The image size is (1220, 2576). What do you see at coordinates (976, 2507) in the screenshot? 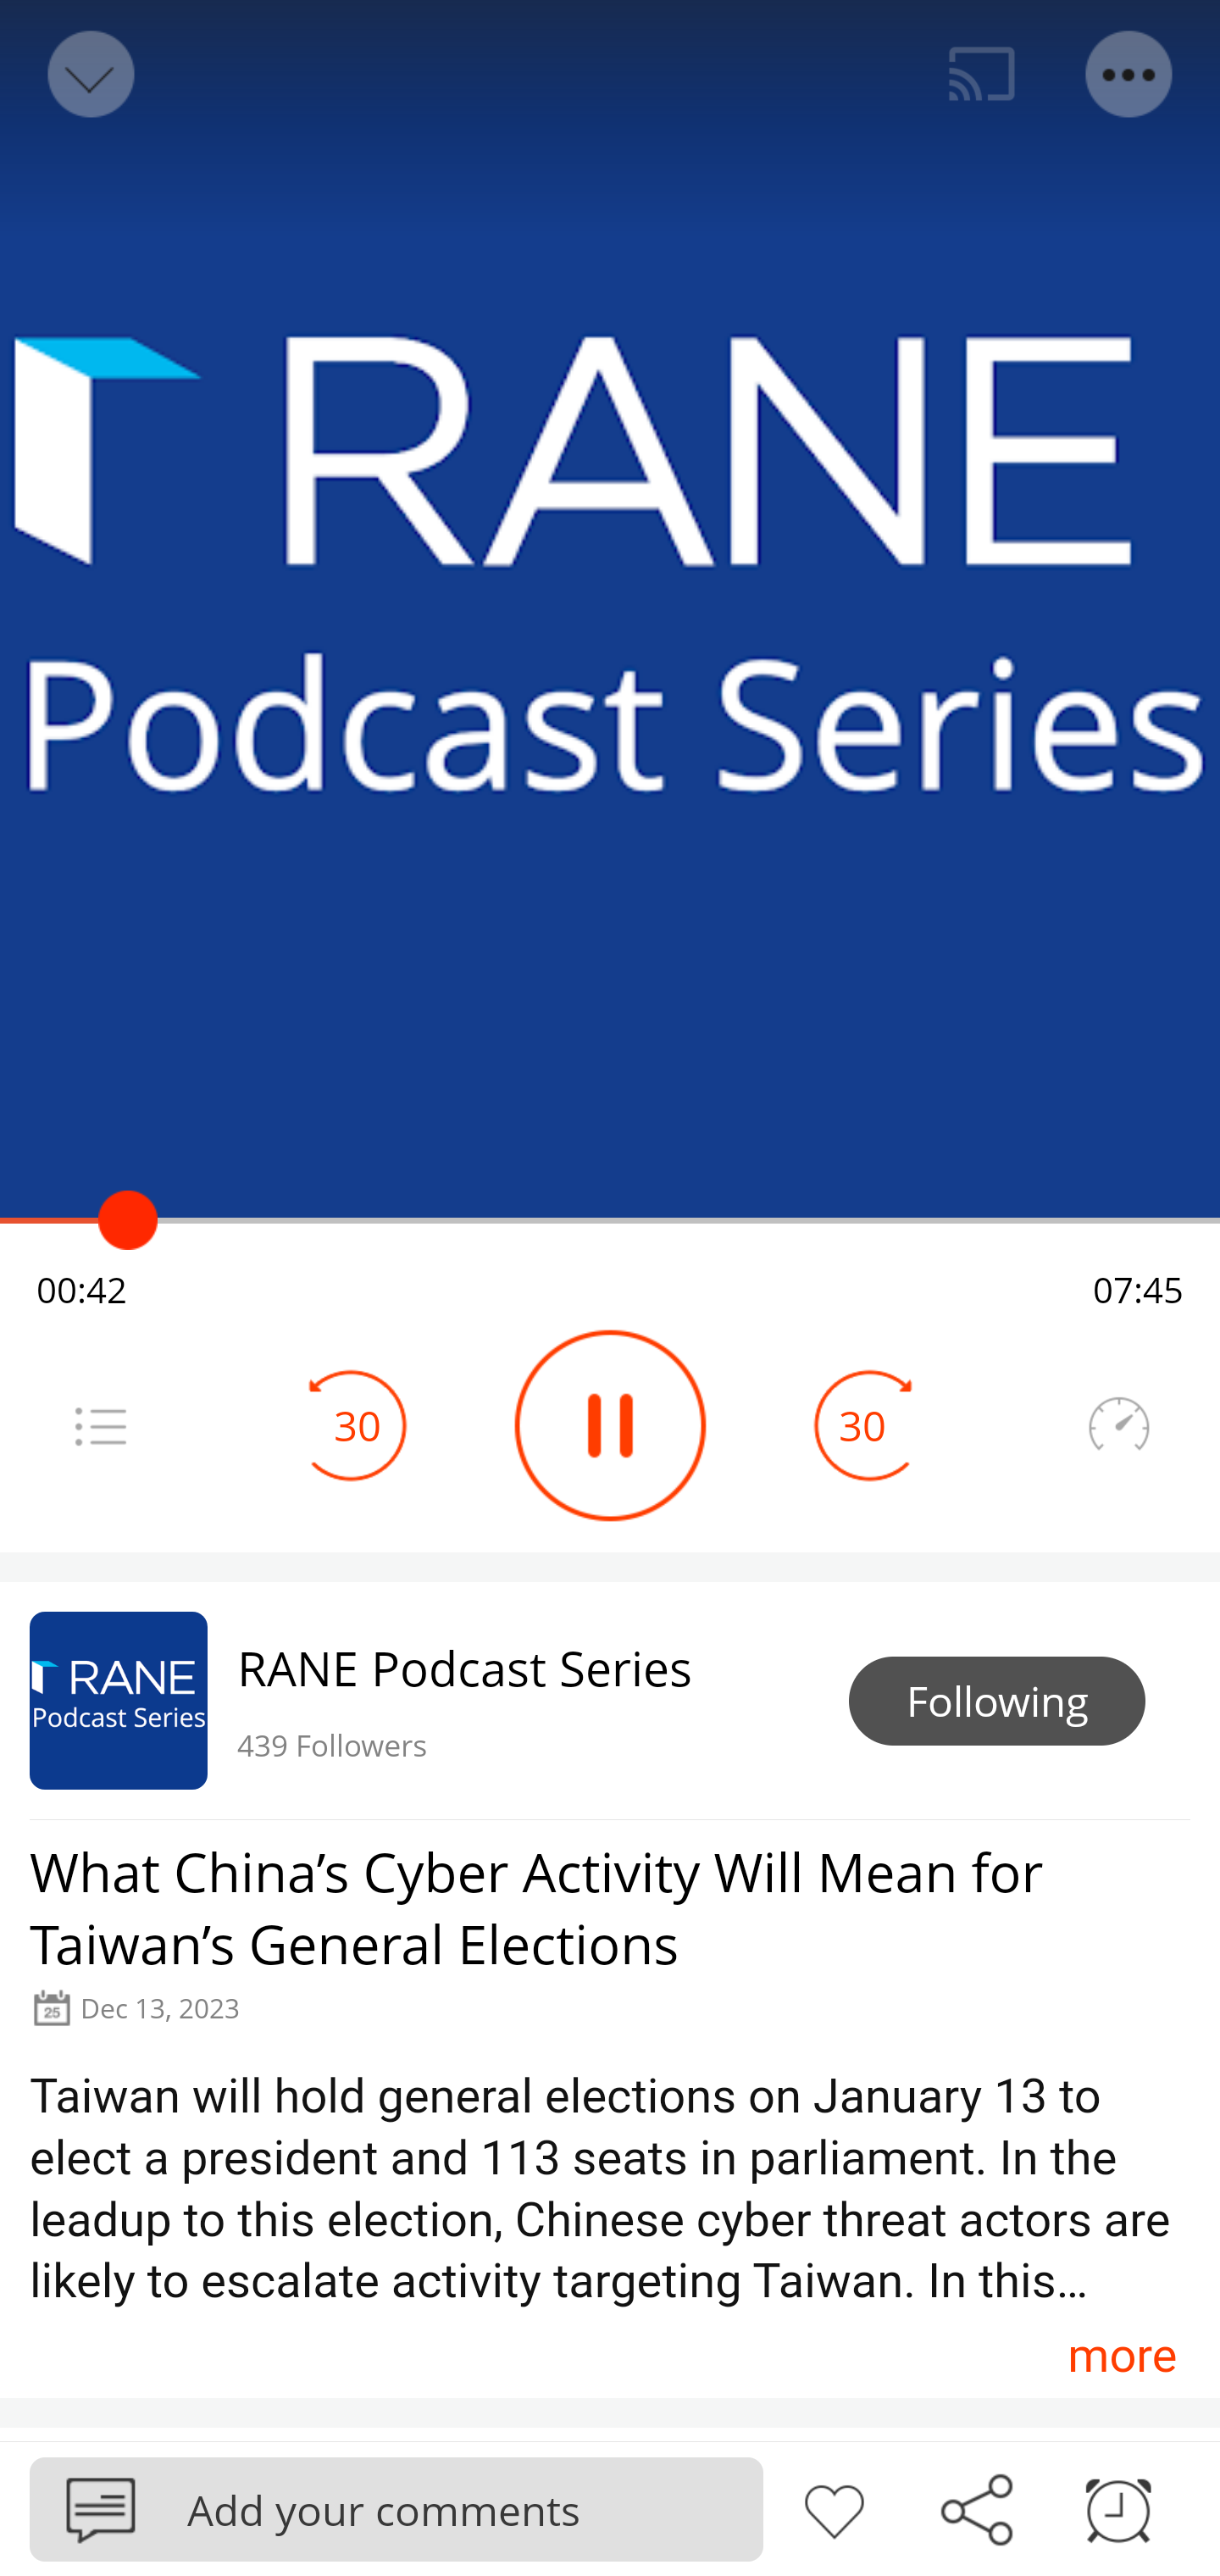
I see `Share` at bounding box center [976, 2507].